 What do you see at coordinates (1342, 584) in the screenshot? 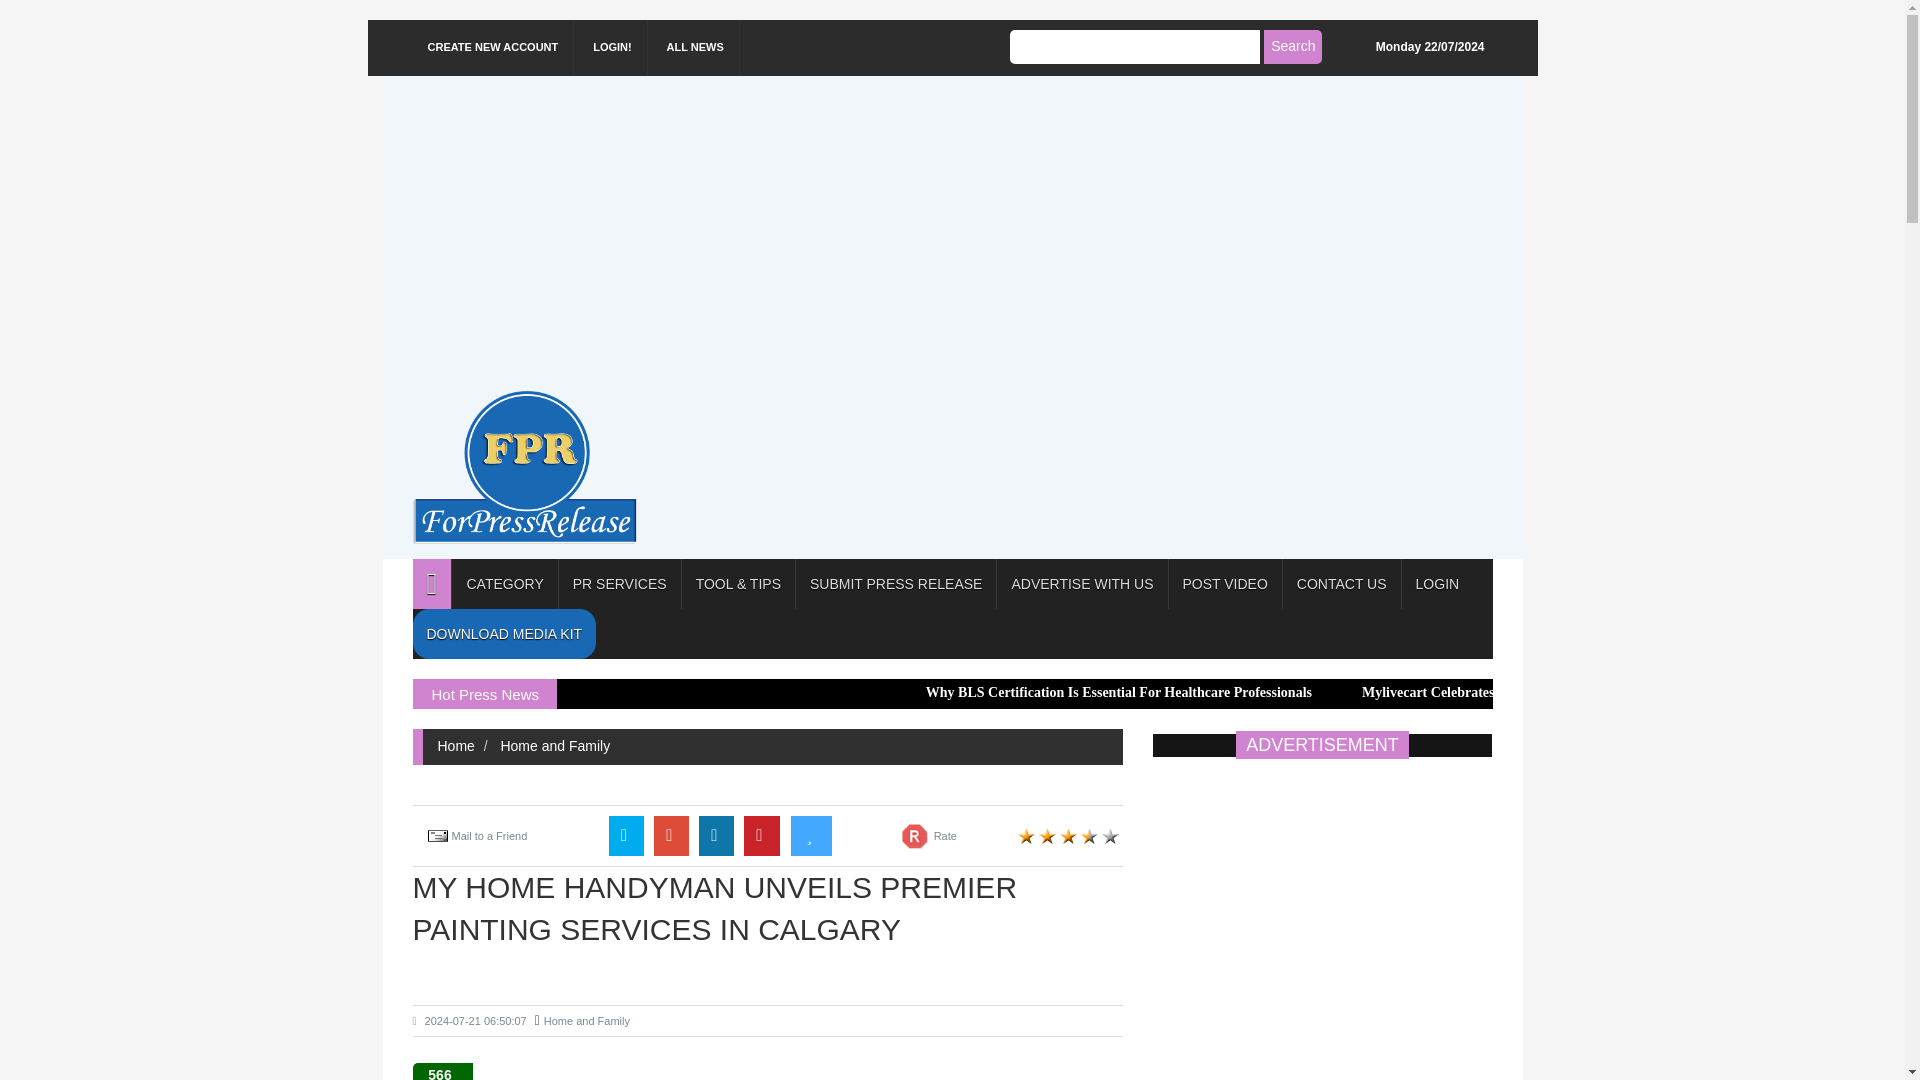
I see `CONTACT US` at bounding box center [1342, 584].